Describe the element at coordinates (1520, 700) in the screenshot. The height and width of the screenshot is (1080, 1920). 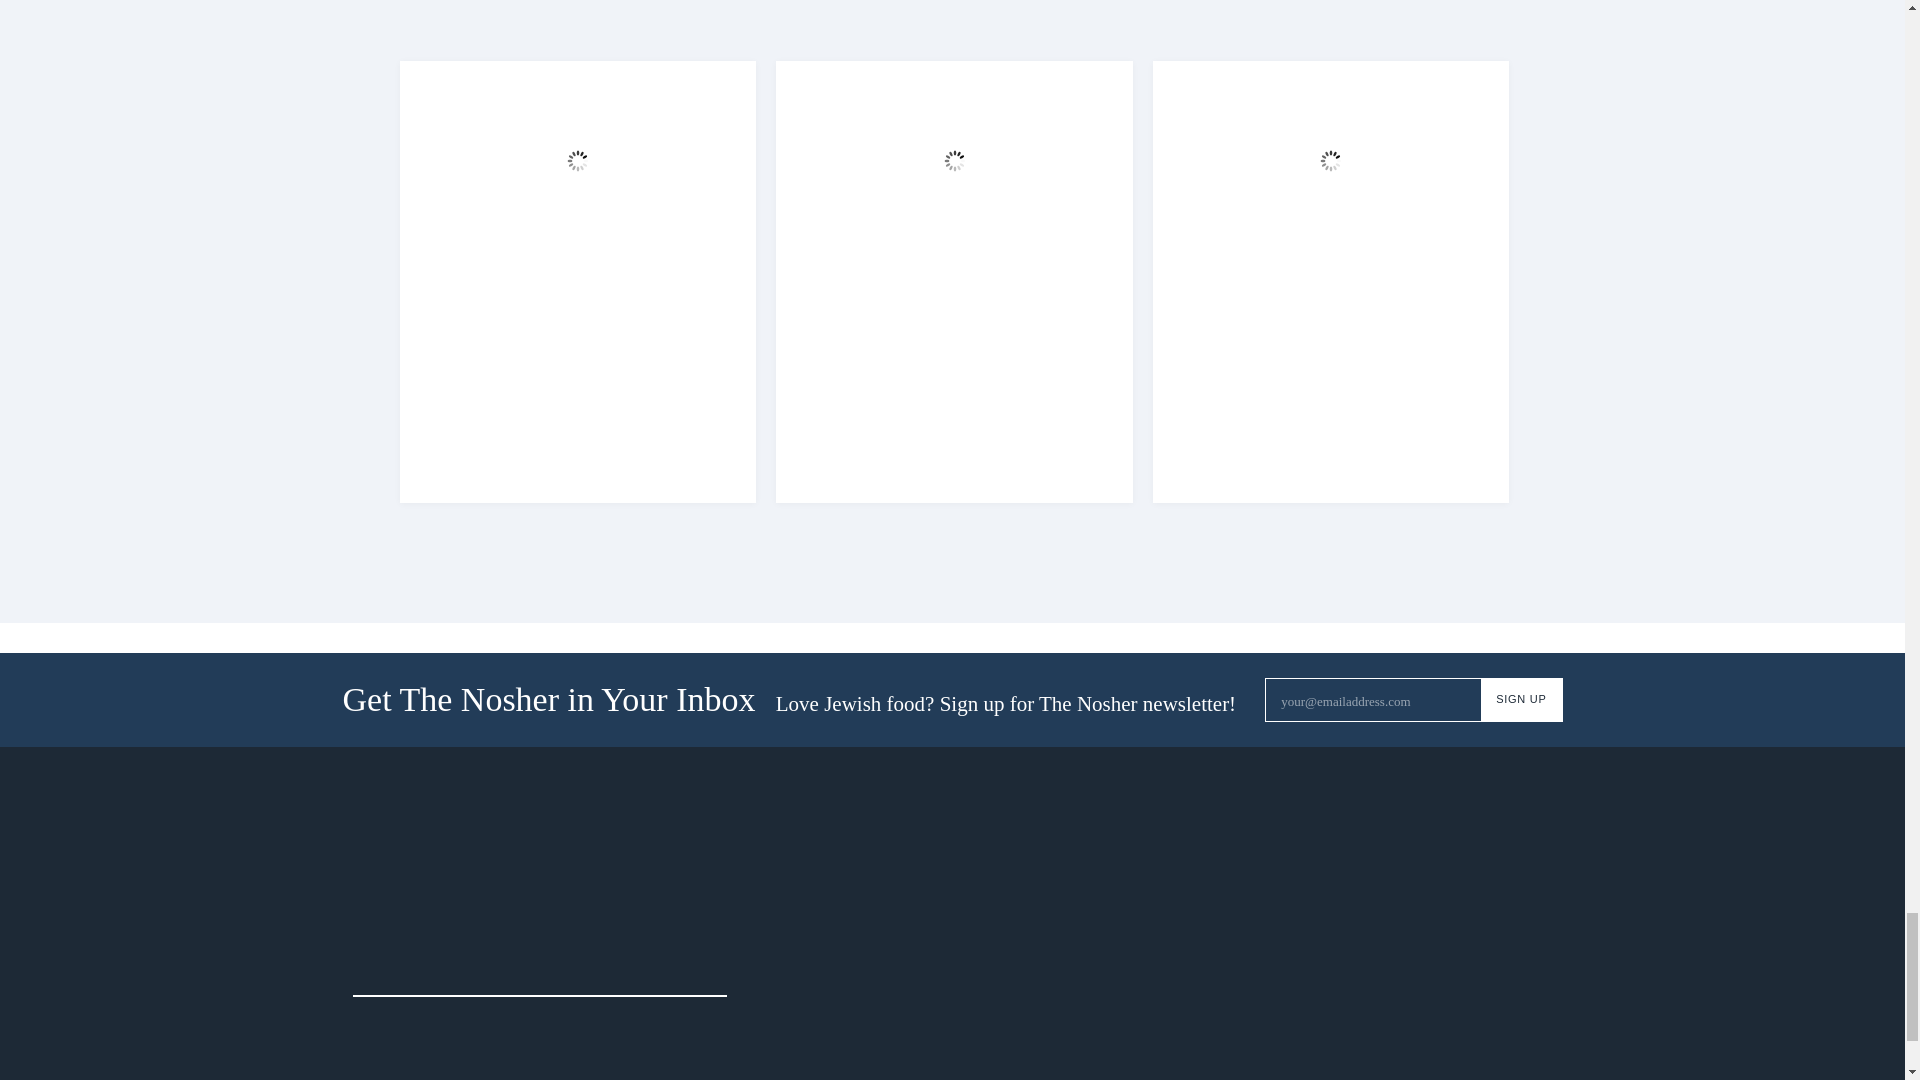
I see `SIGN UP` at that location.